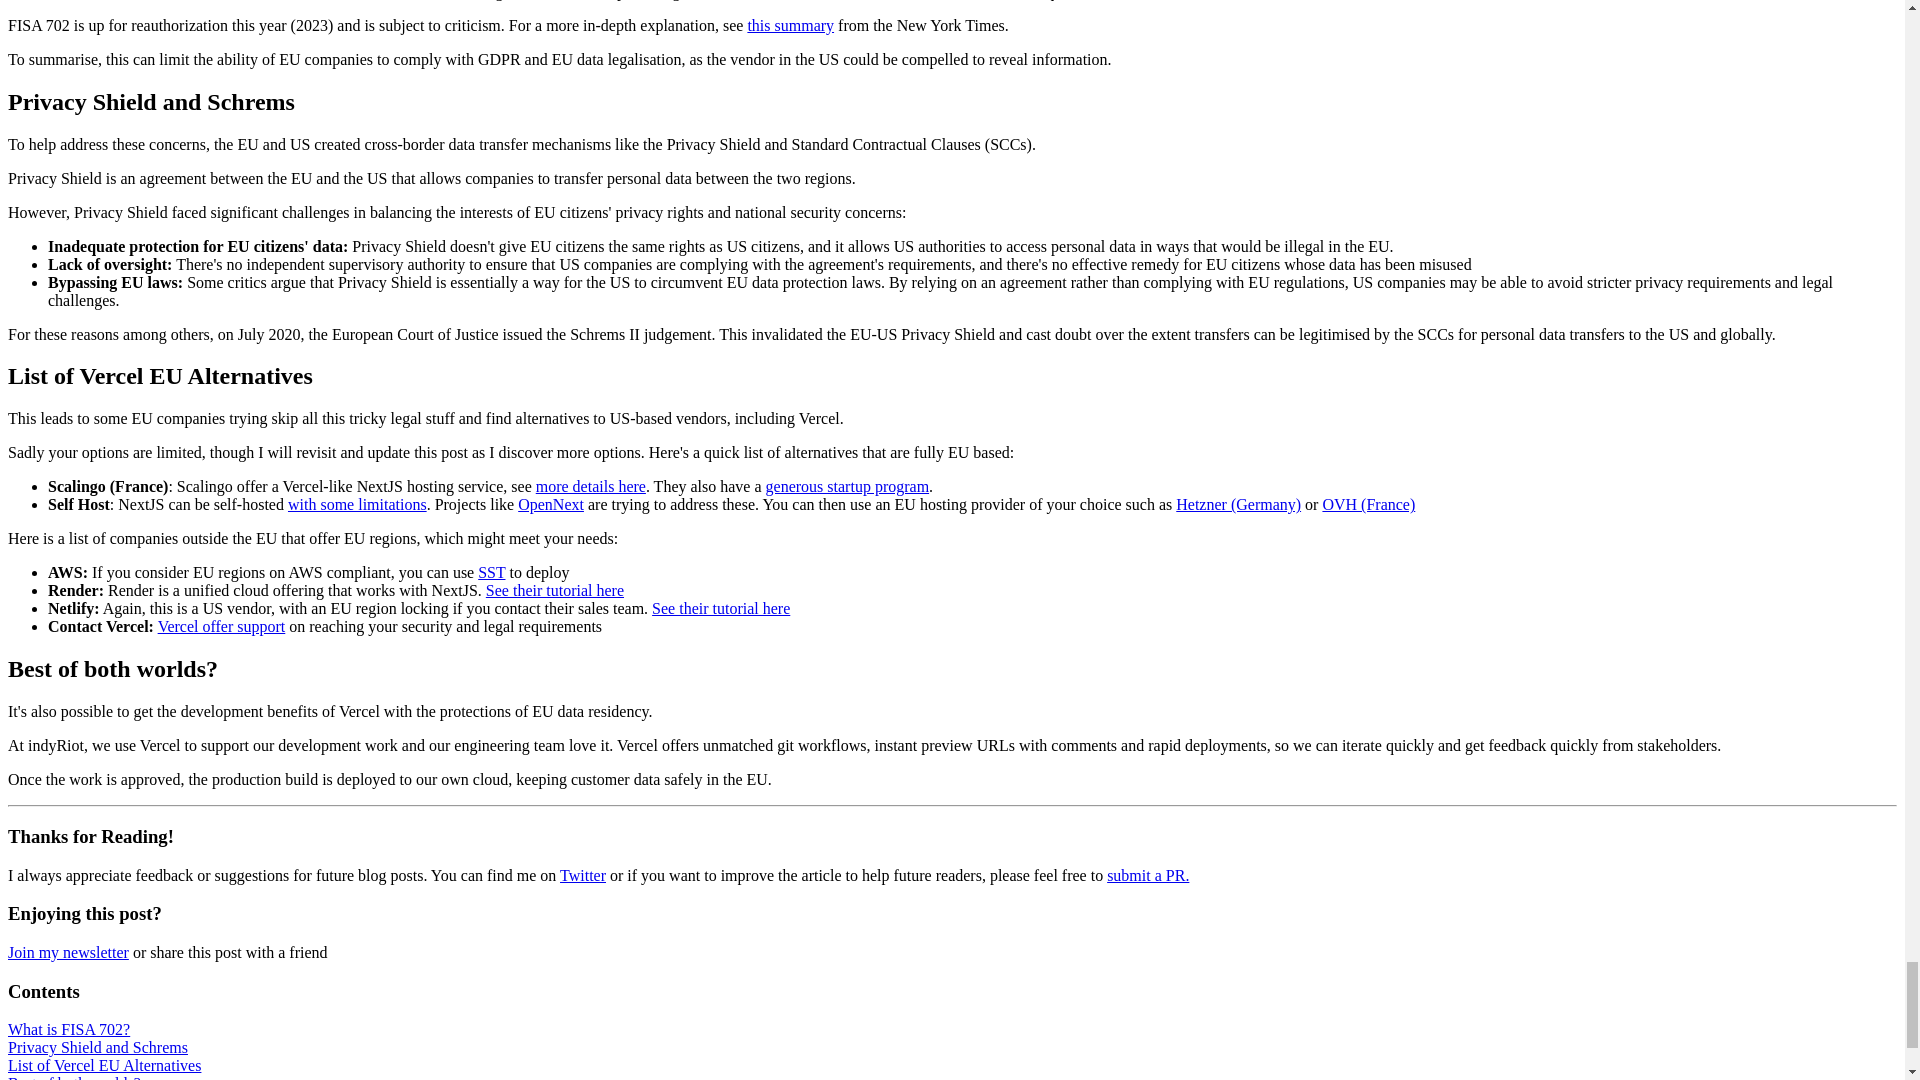 The width and height of the screenshot is (1920, 1080). Describe the element at coordinates (104, 1065) in the screenshot. I see `List of Vercel EU Alternatives` at that location.